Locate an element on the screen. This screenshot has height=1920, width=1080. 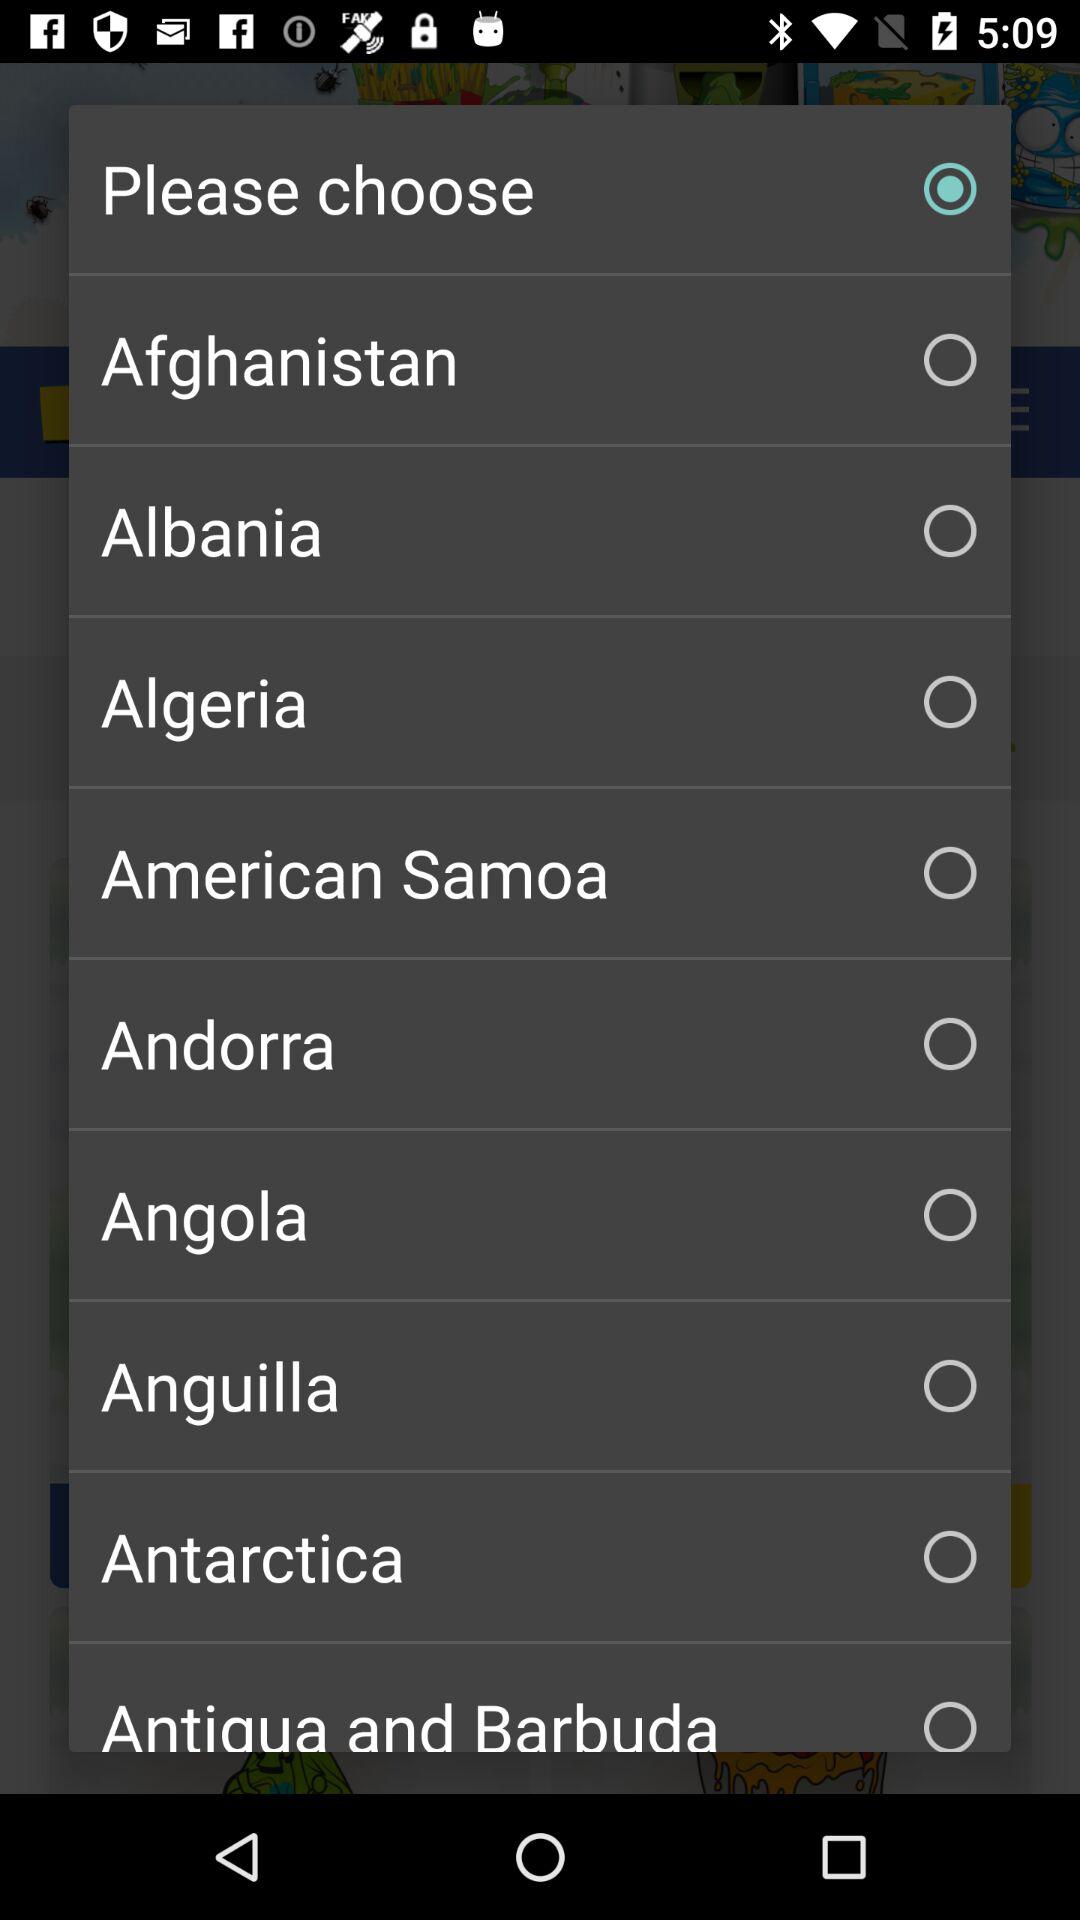
swipe until the afghanistan checkbox is located at coordinates (540, 360).